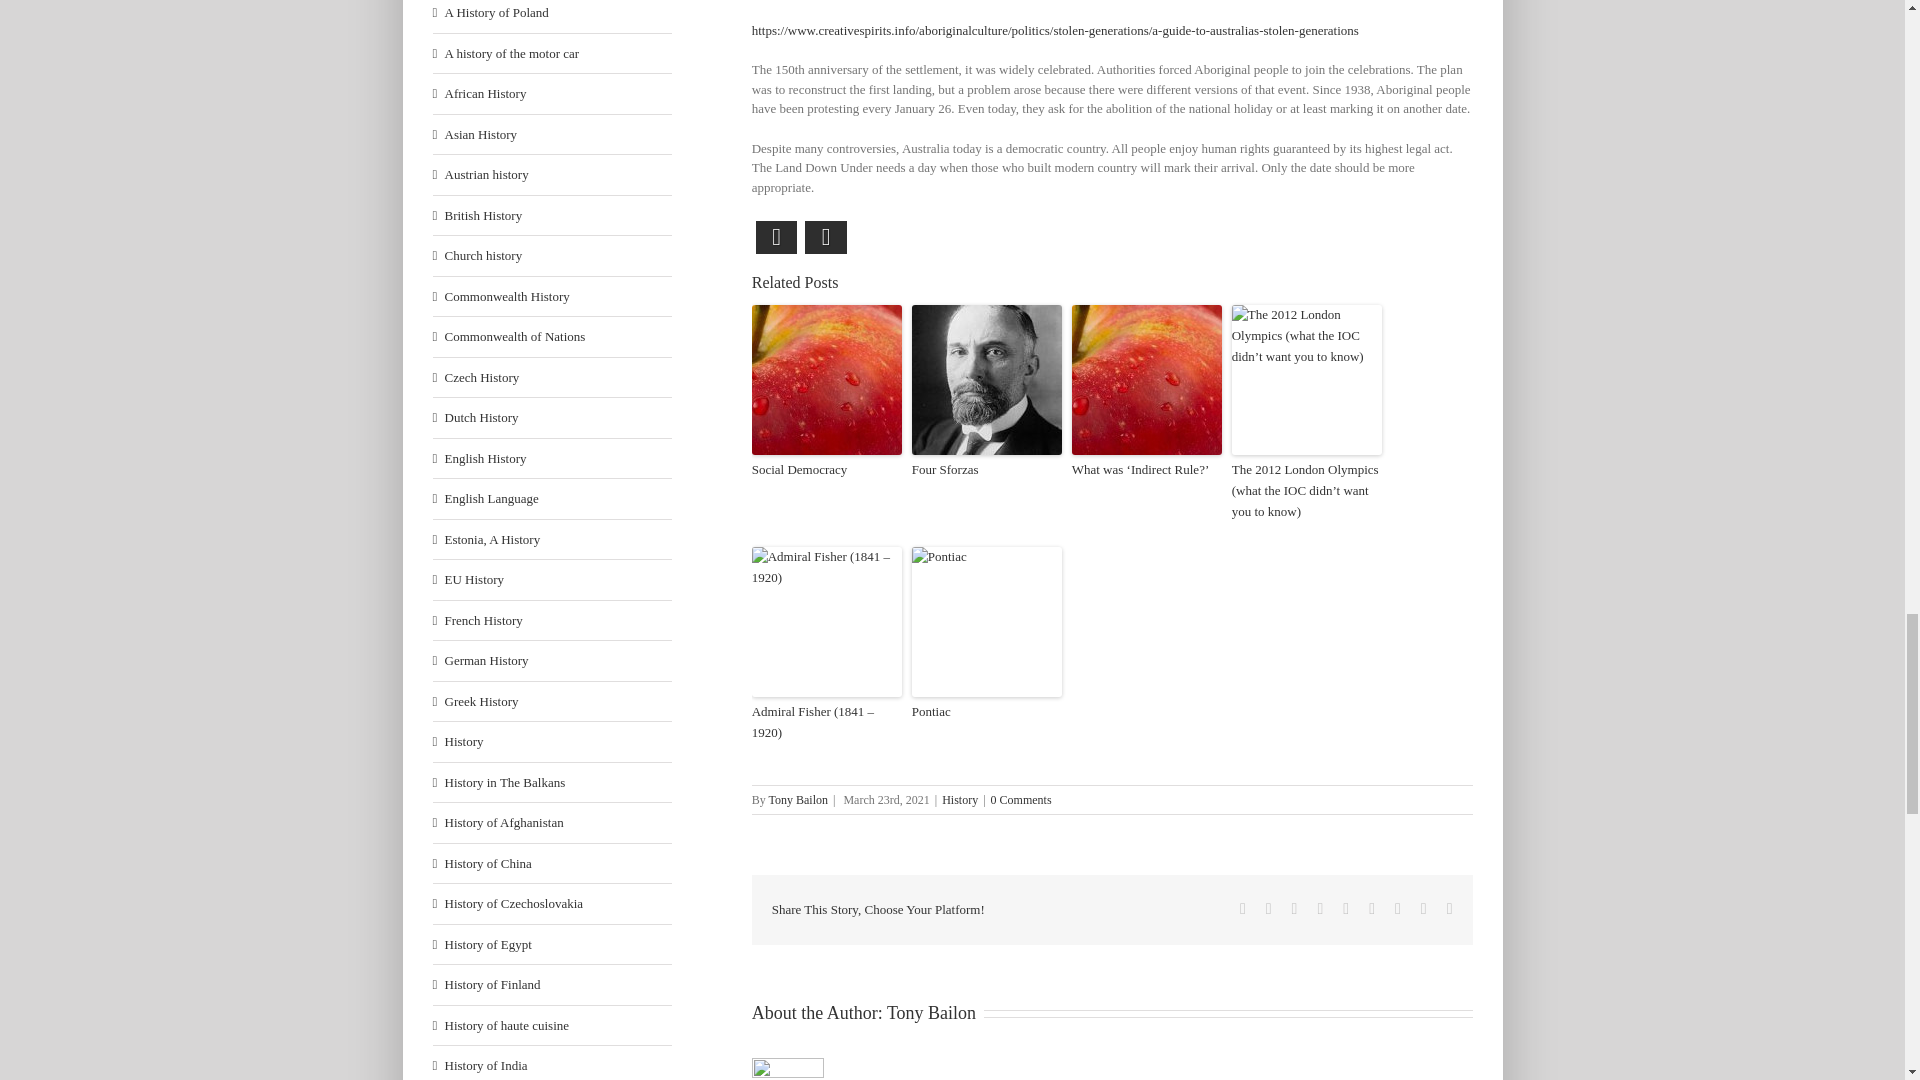 This screenshot has height=1080, width=1920. Describe the element at coordinates (798, 799) in the screenshot. I see `Posts by Tony Bailon` at that location.